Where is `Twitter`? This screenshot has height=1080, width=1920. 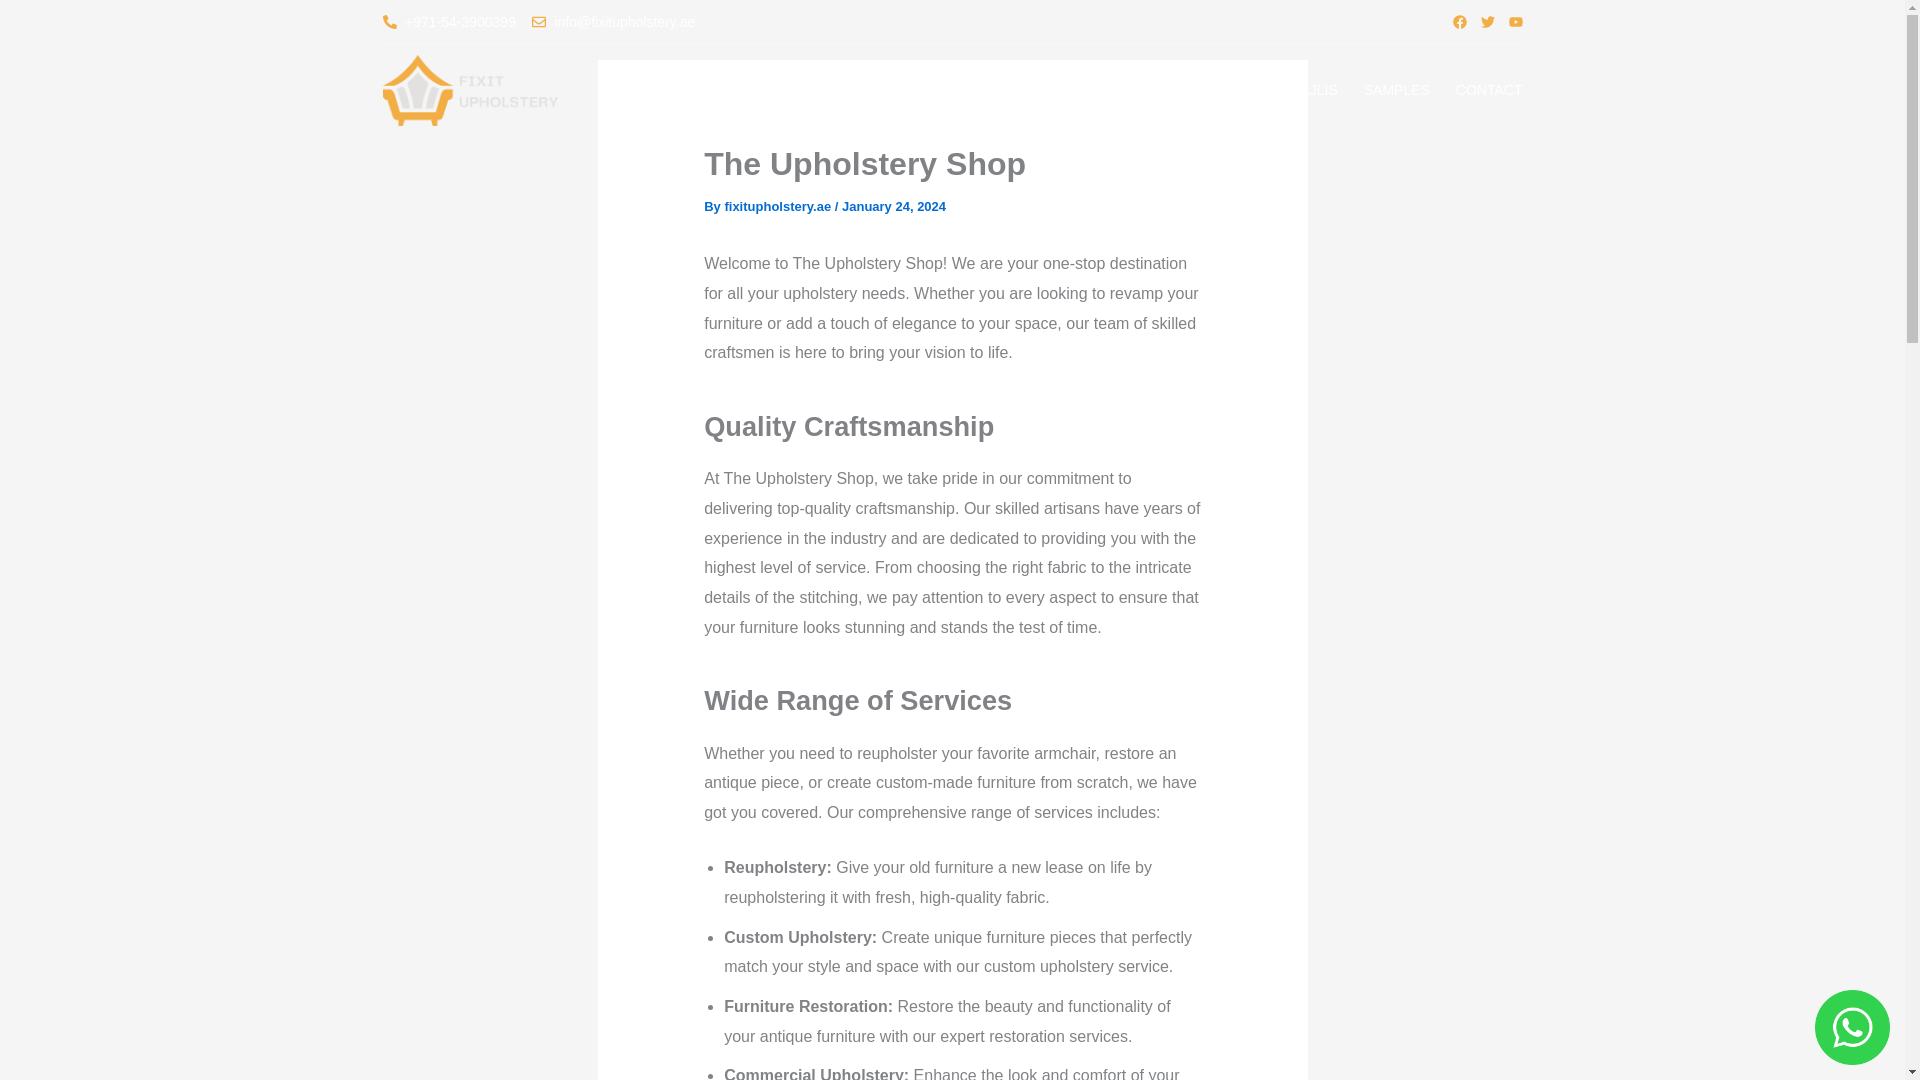 Twitter is located at coordinates (1486, 22).